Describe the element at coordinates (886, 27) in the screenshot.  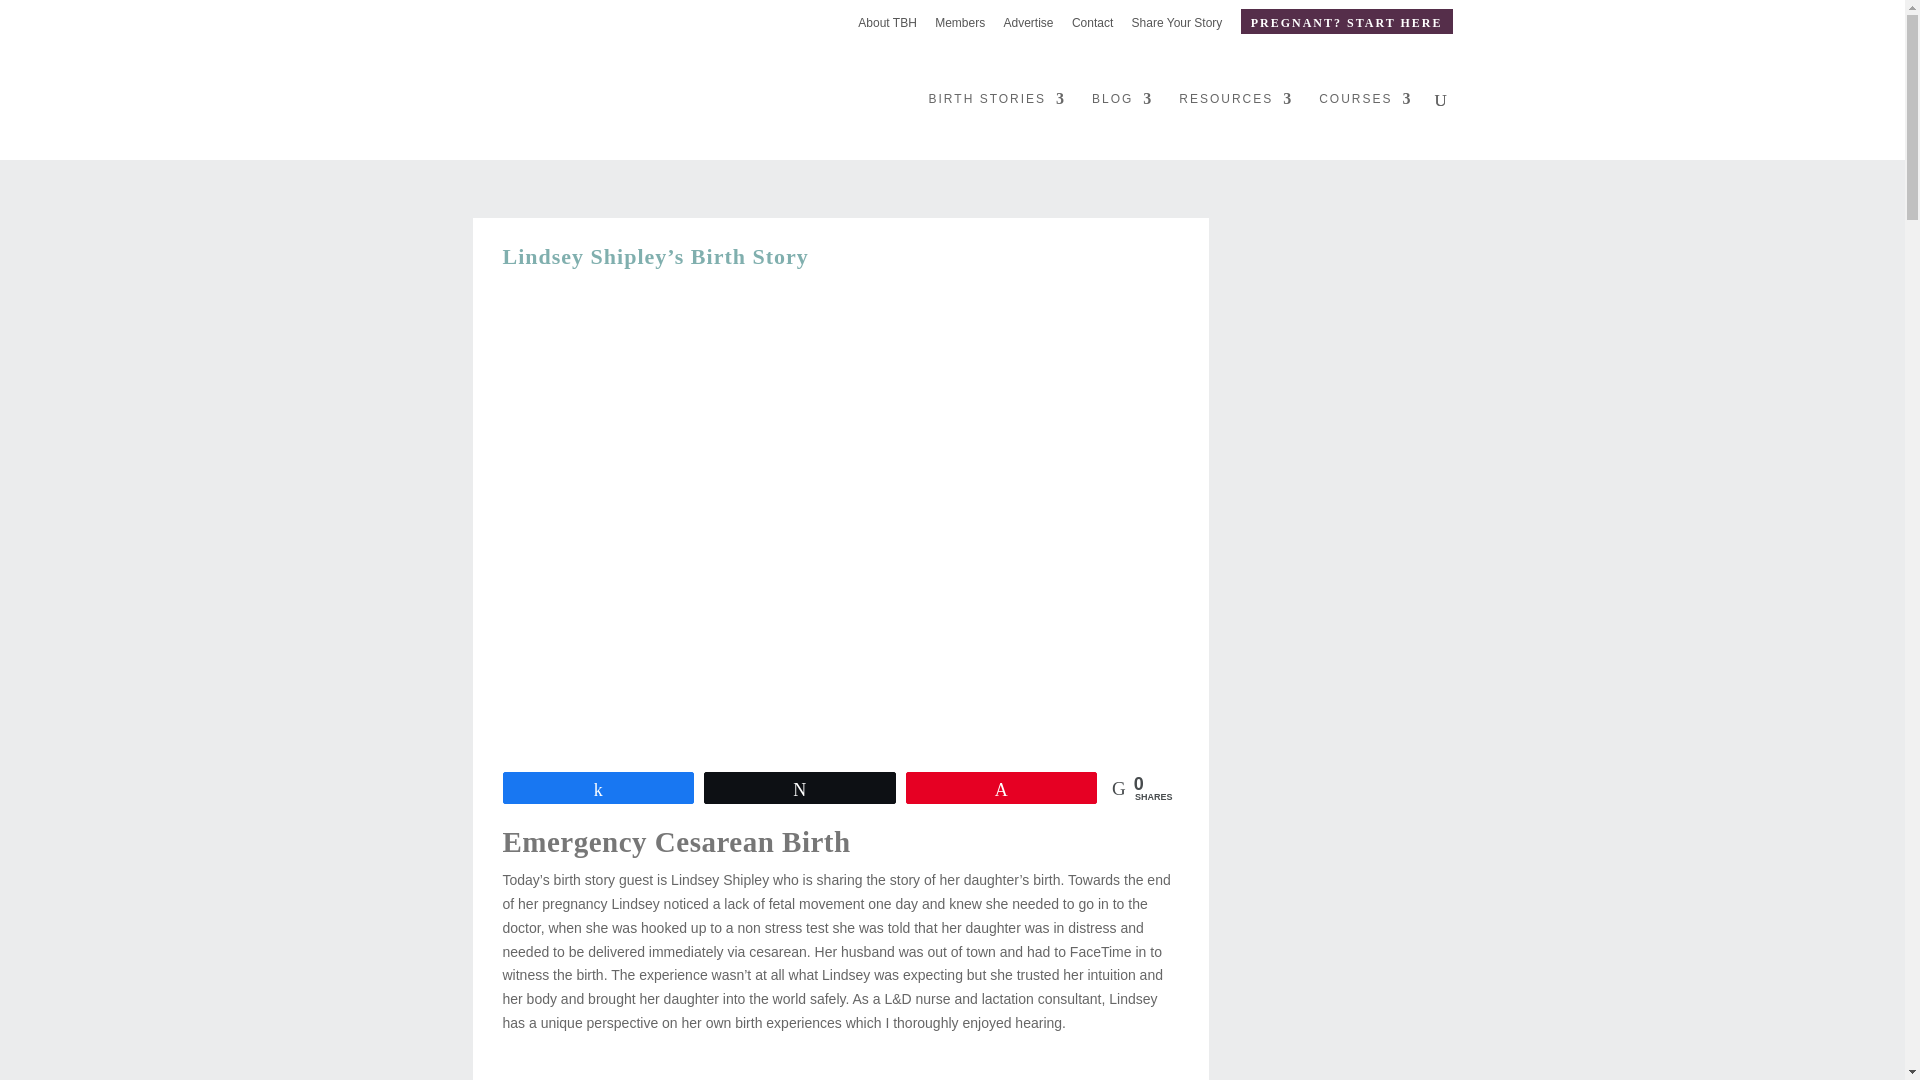
I see `About TBH` at that location.